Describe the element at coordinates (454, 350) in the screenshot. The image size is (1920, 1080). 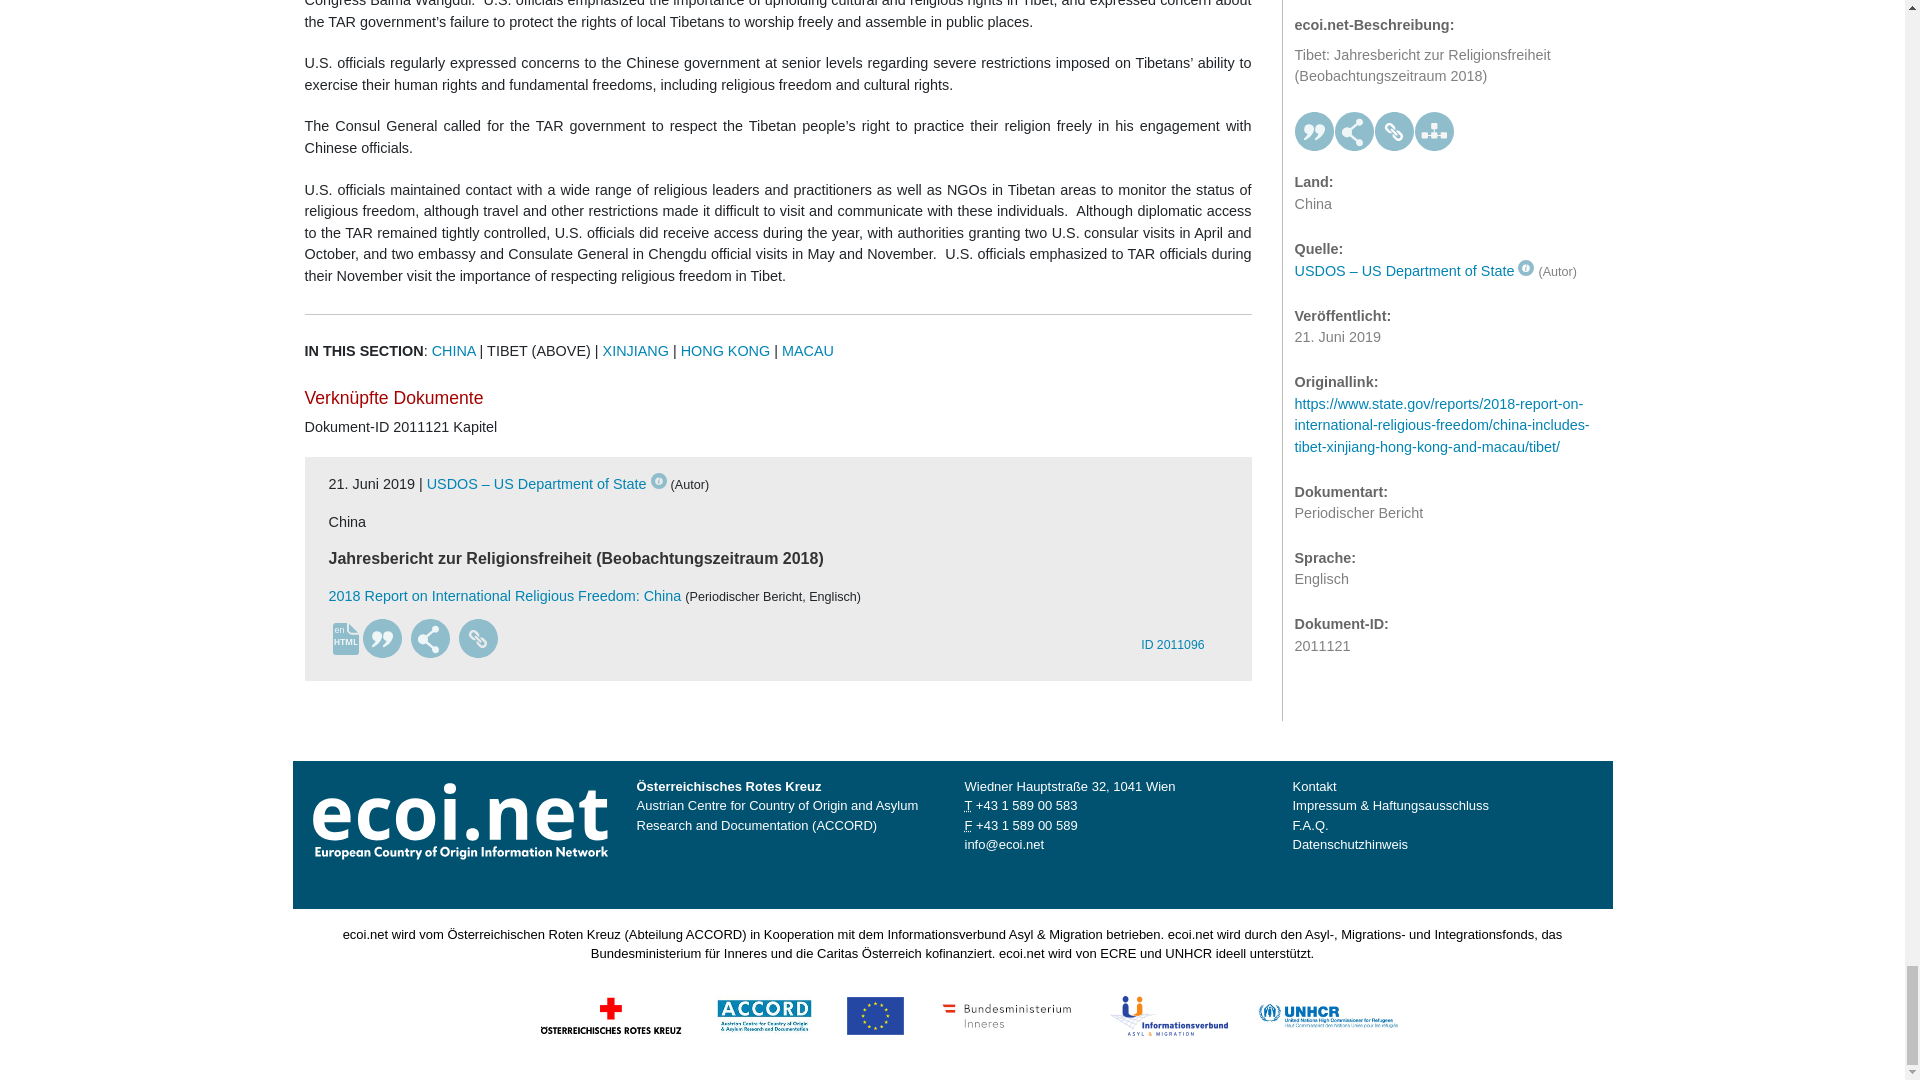
I see `CHINA` at that location.